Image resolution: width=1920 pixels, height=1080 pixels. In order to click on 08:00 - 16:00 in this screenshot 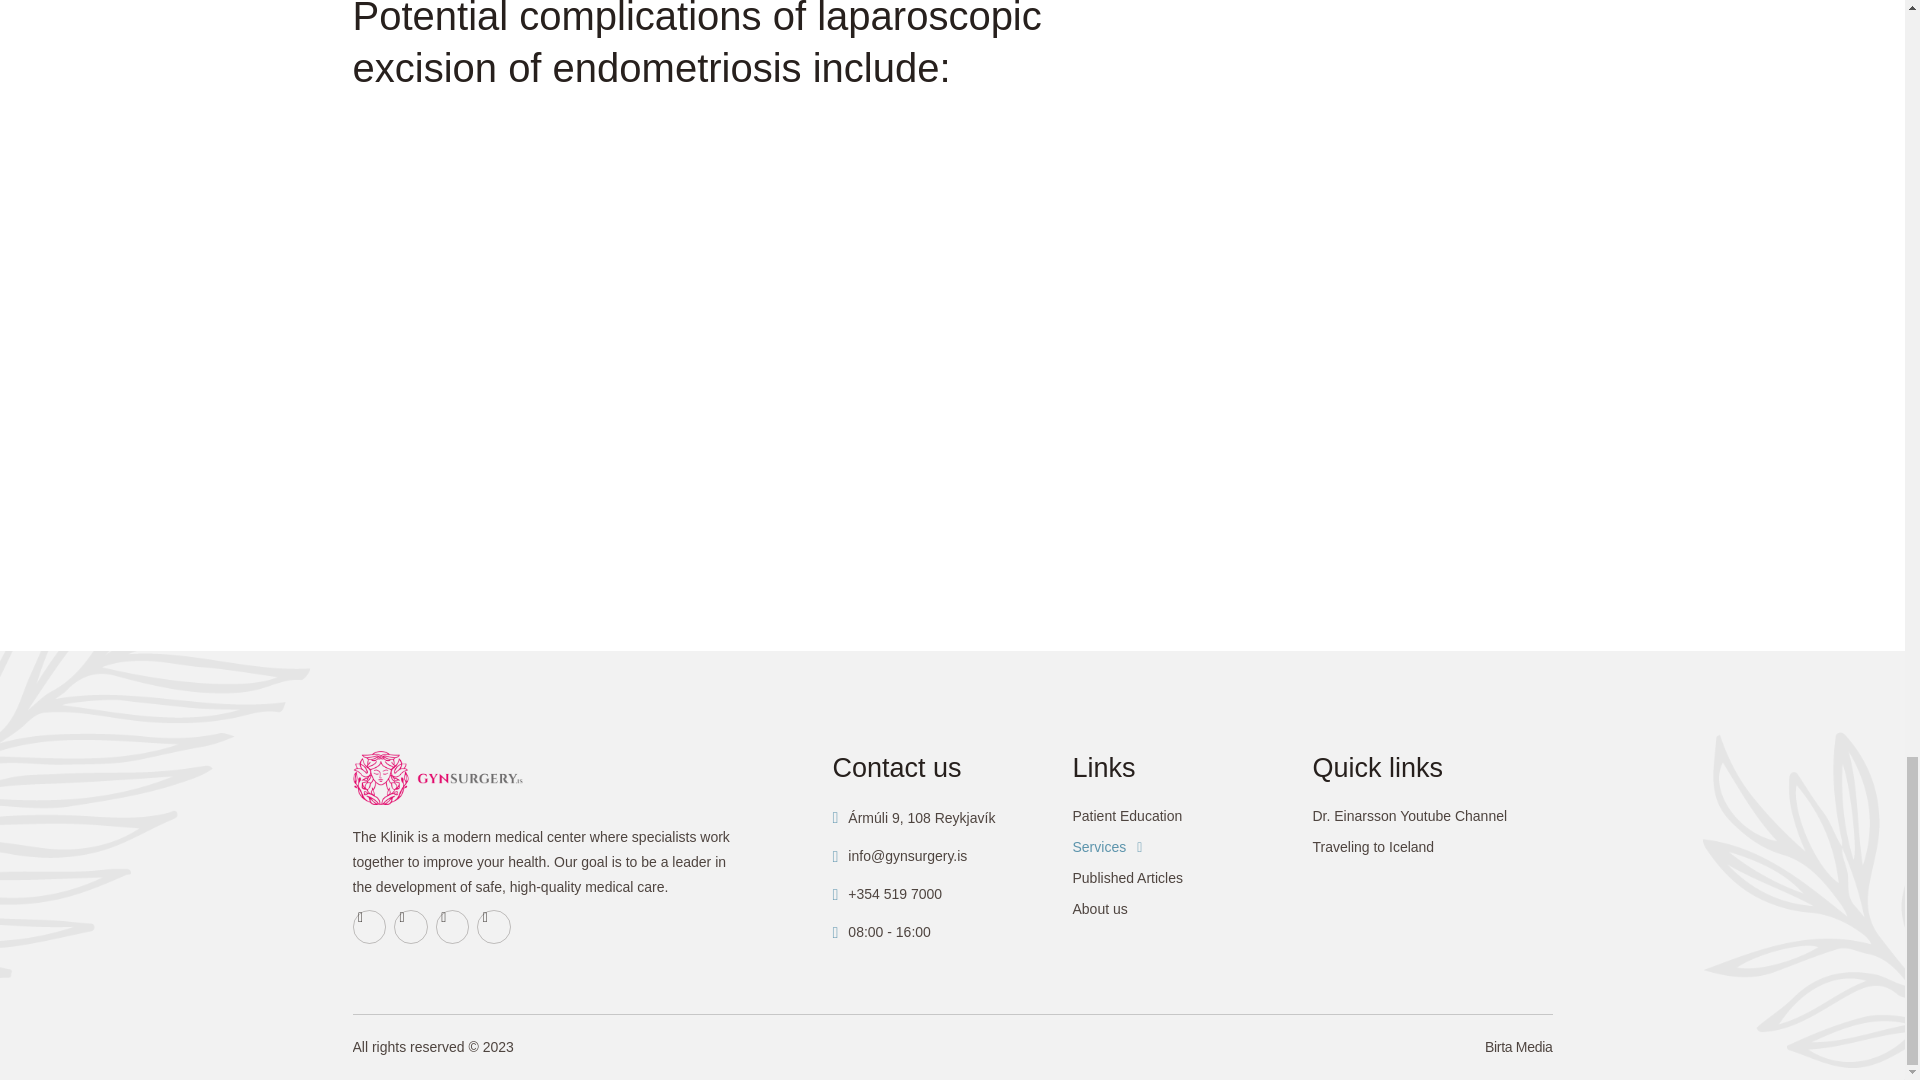, I will do `click(880, 932)`.